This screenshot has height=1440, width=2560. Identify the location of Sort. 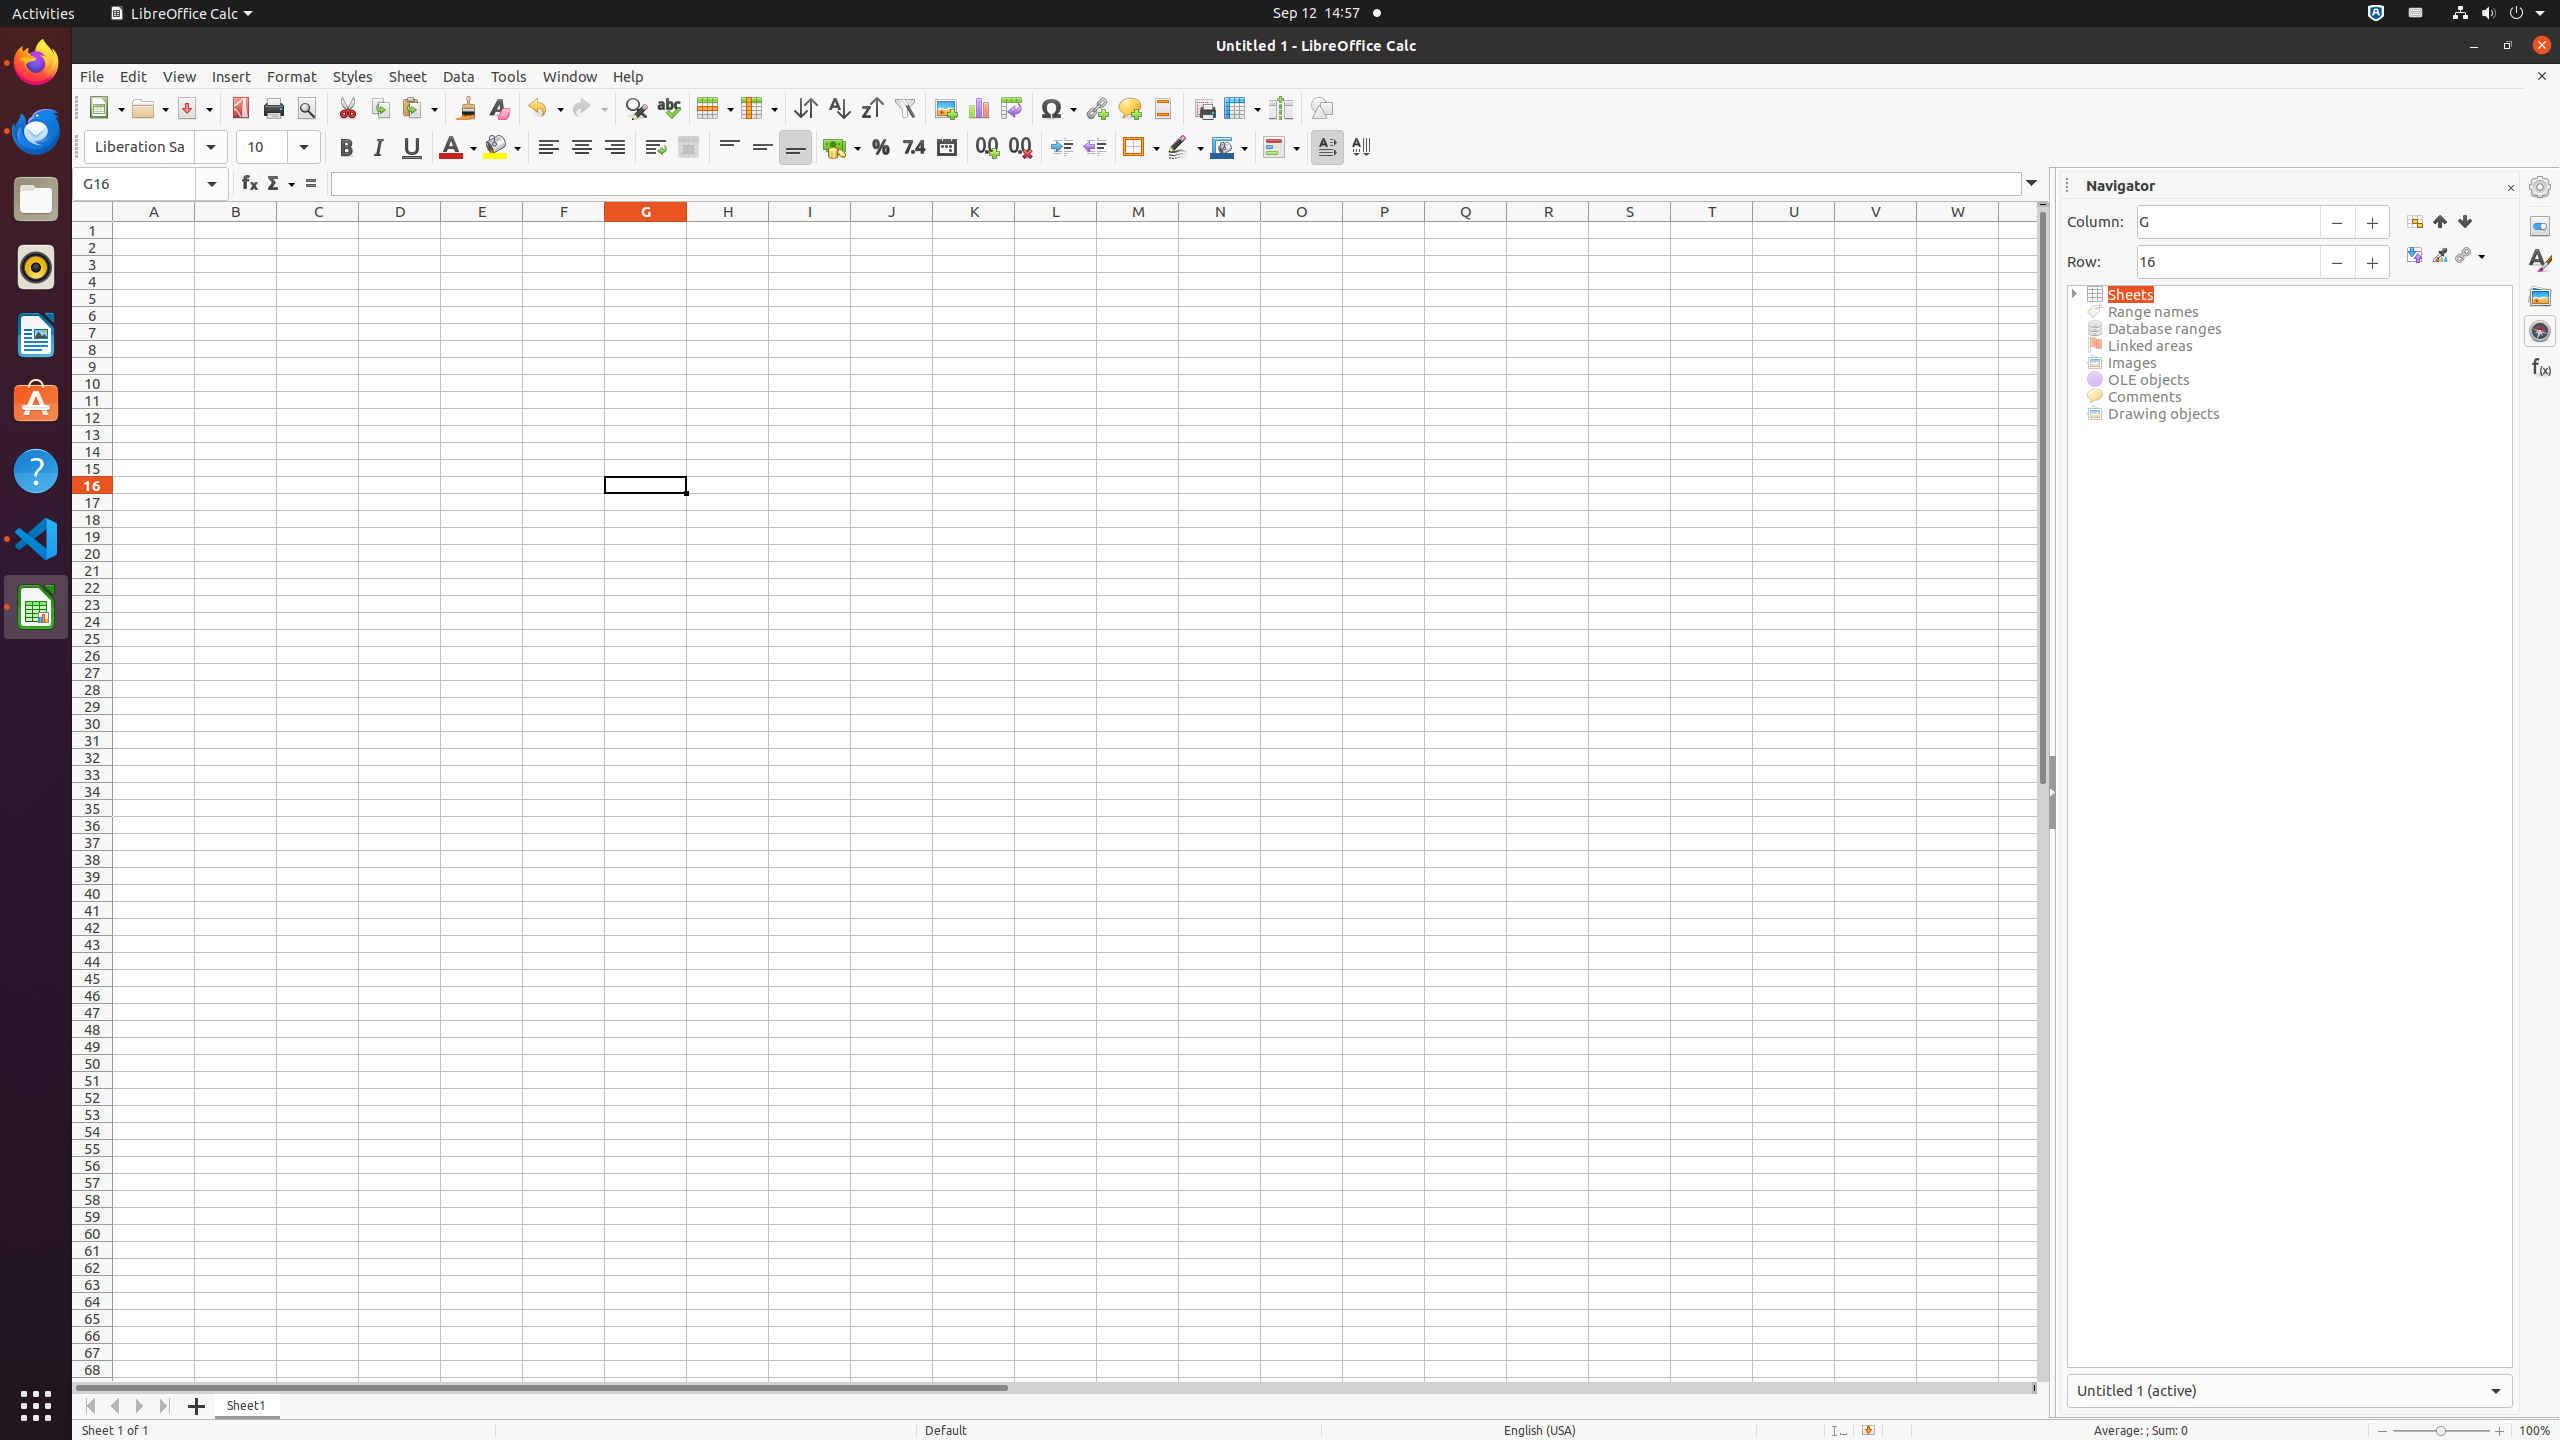
(806, 108).